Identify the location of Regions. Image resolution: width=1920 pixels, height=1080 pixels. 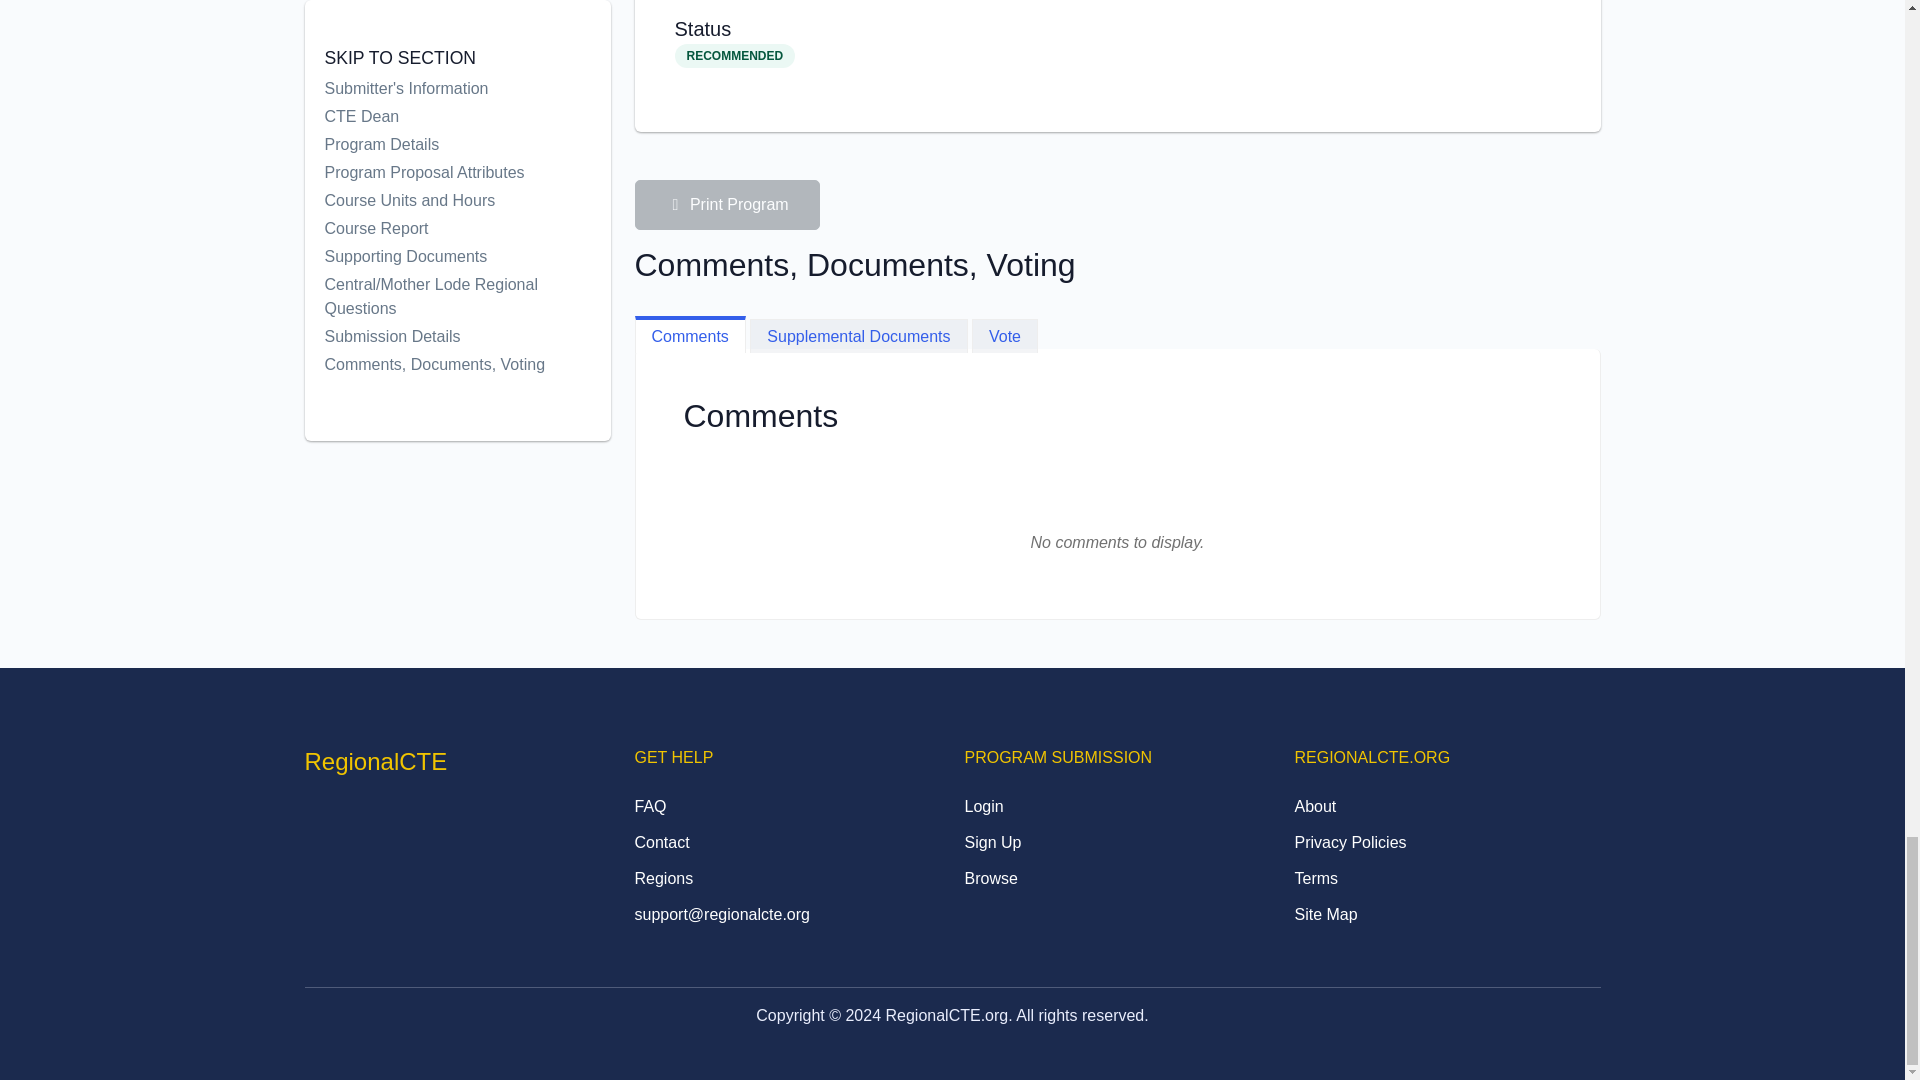
(663, 880).